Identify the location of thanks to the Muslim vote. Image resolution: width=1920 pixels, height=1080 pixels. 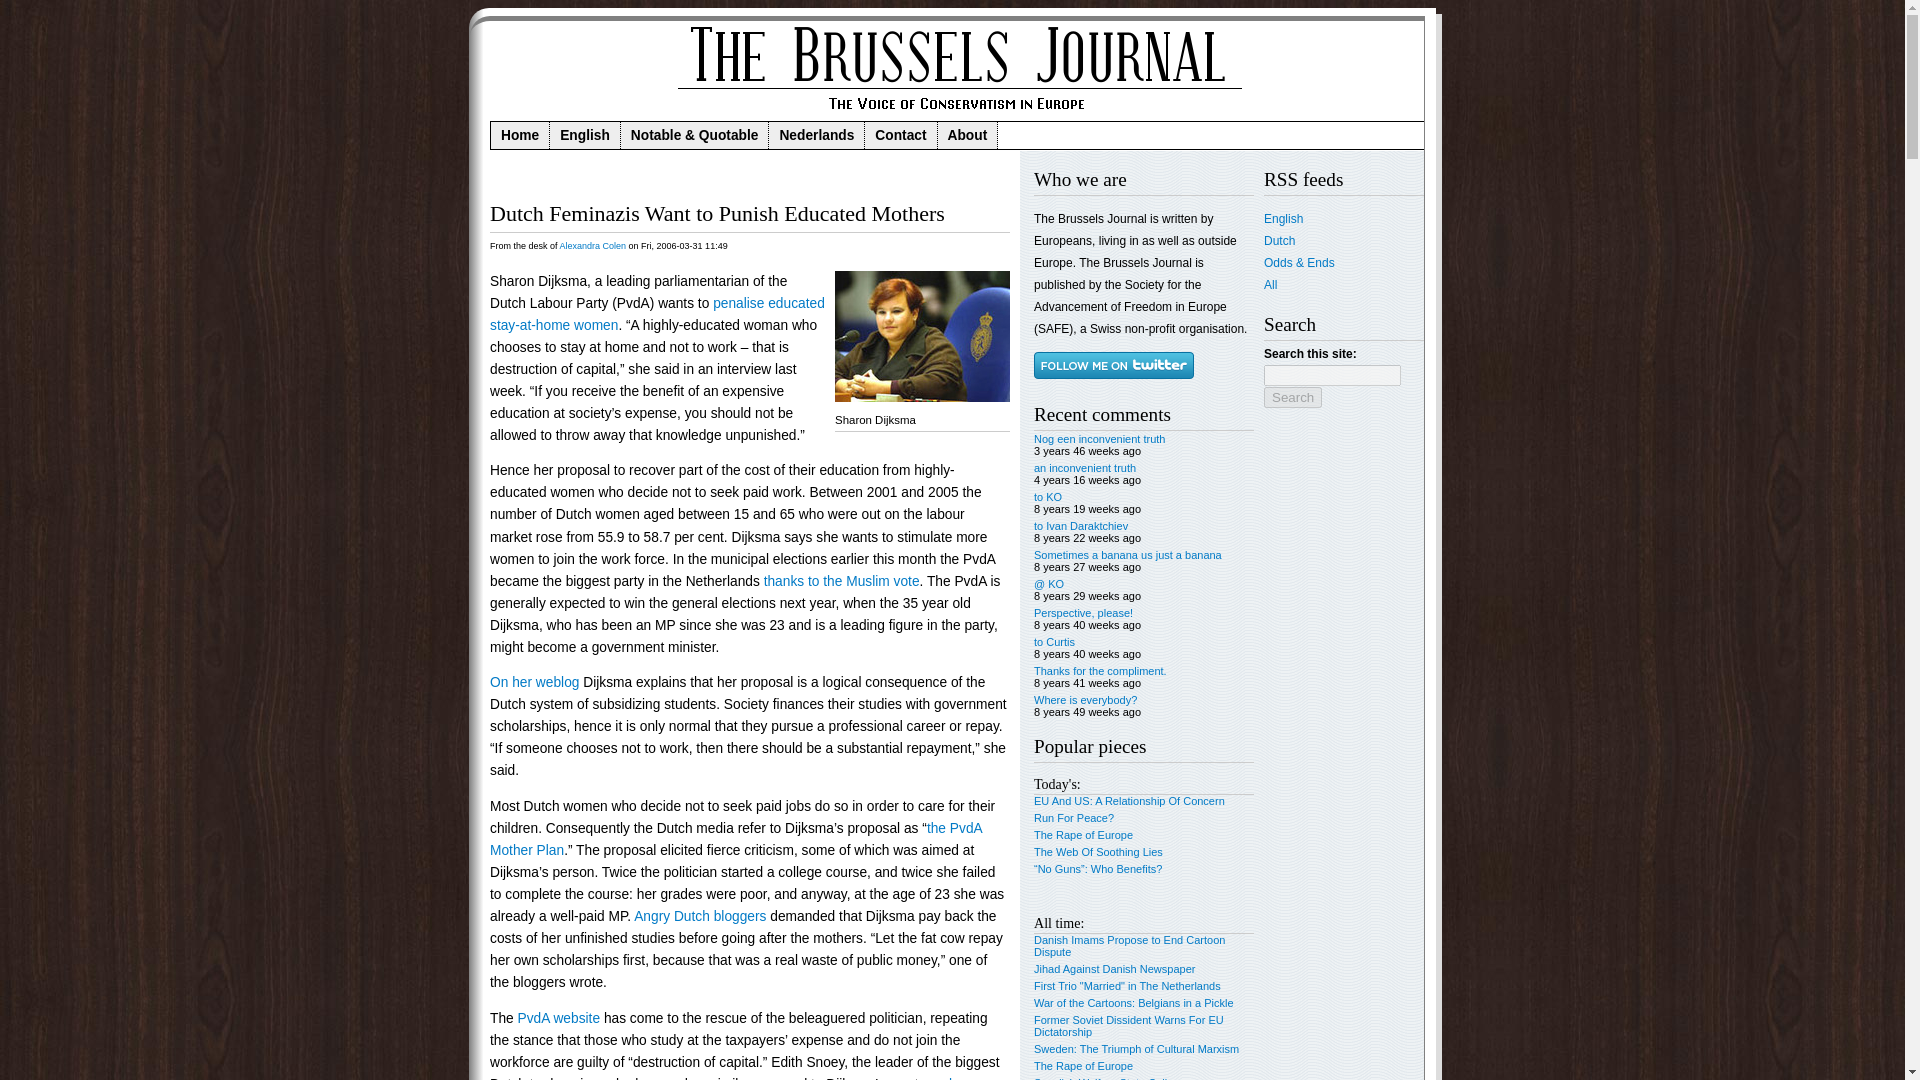
(842, 580).